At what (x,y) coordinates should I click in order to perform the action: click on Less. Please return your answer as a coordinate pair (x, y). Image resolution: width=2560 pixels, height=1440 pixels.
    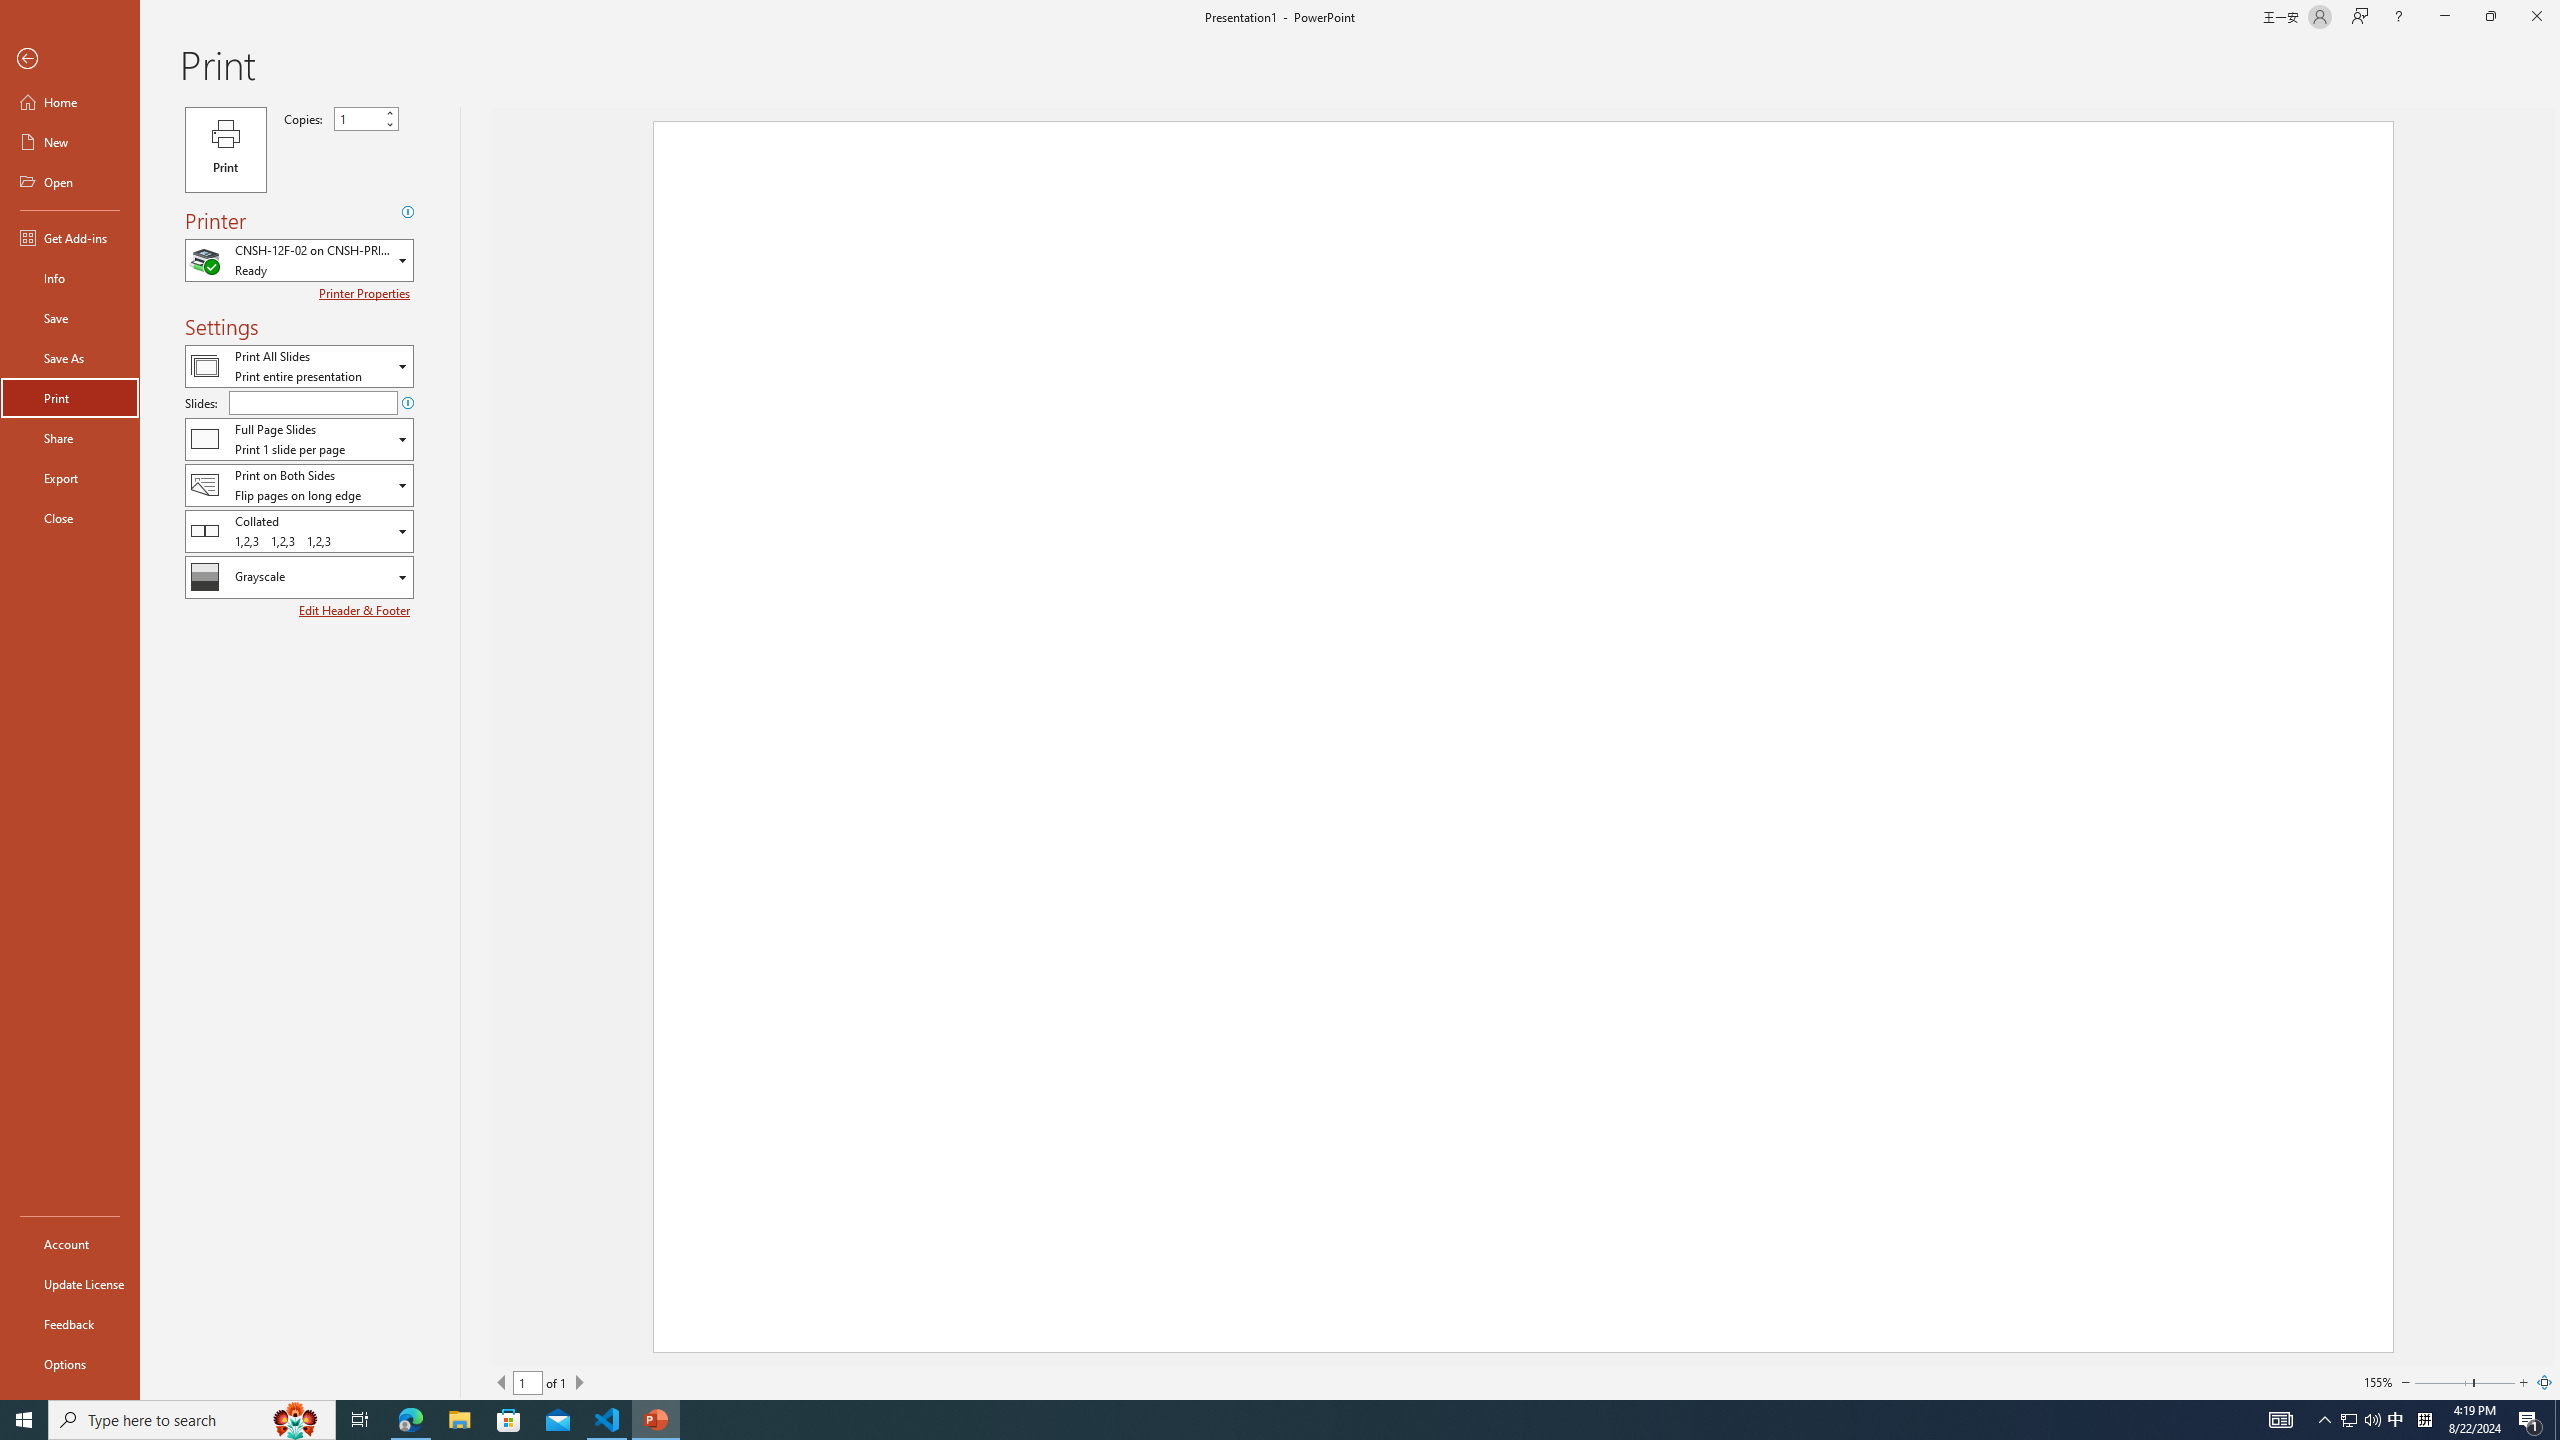
    Looking at the image, I should click on (388, 124).